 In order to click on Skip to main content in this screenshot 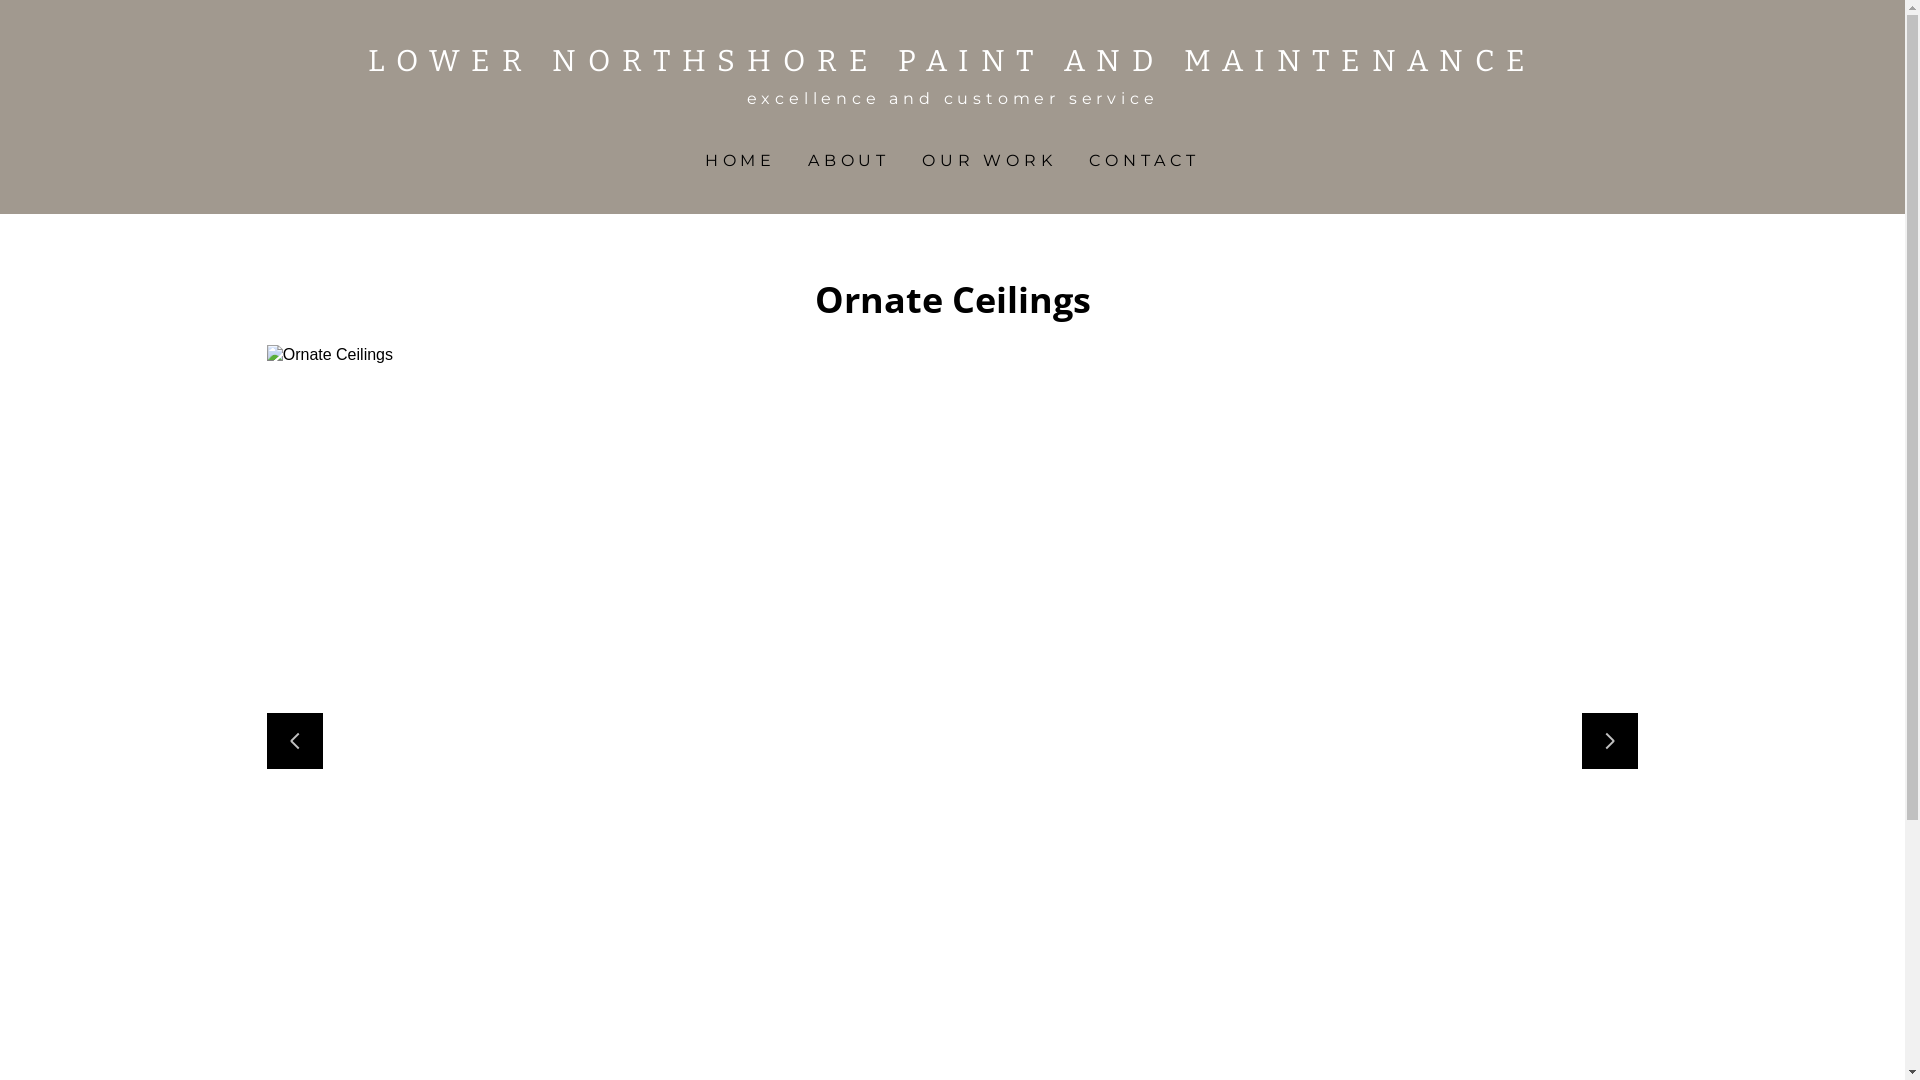, I will do `click(16, 16)`.